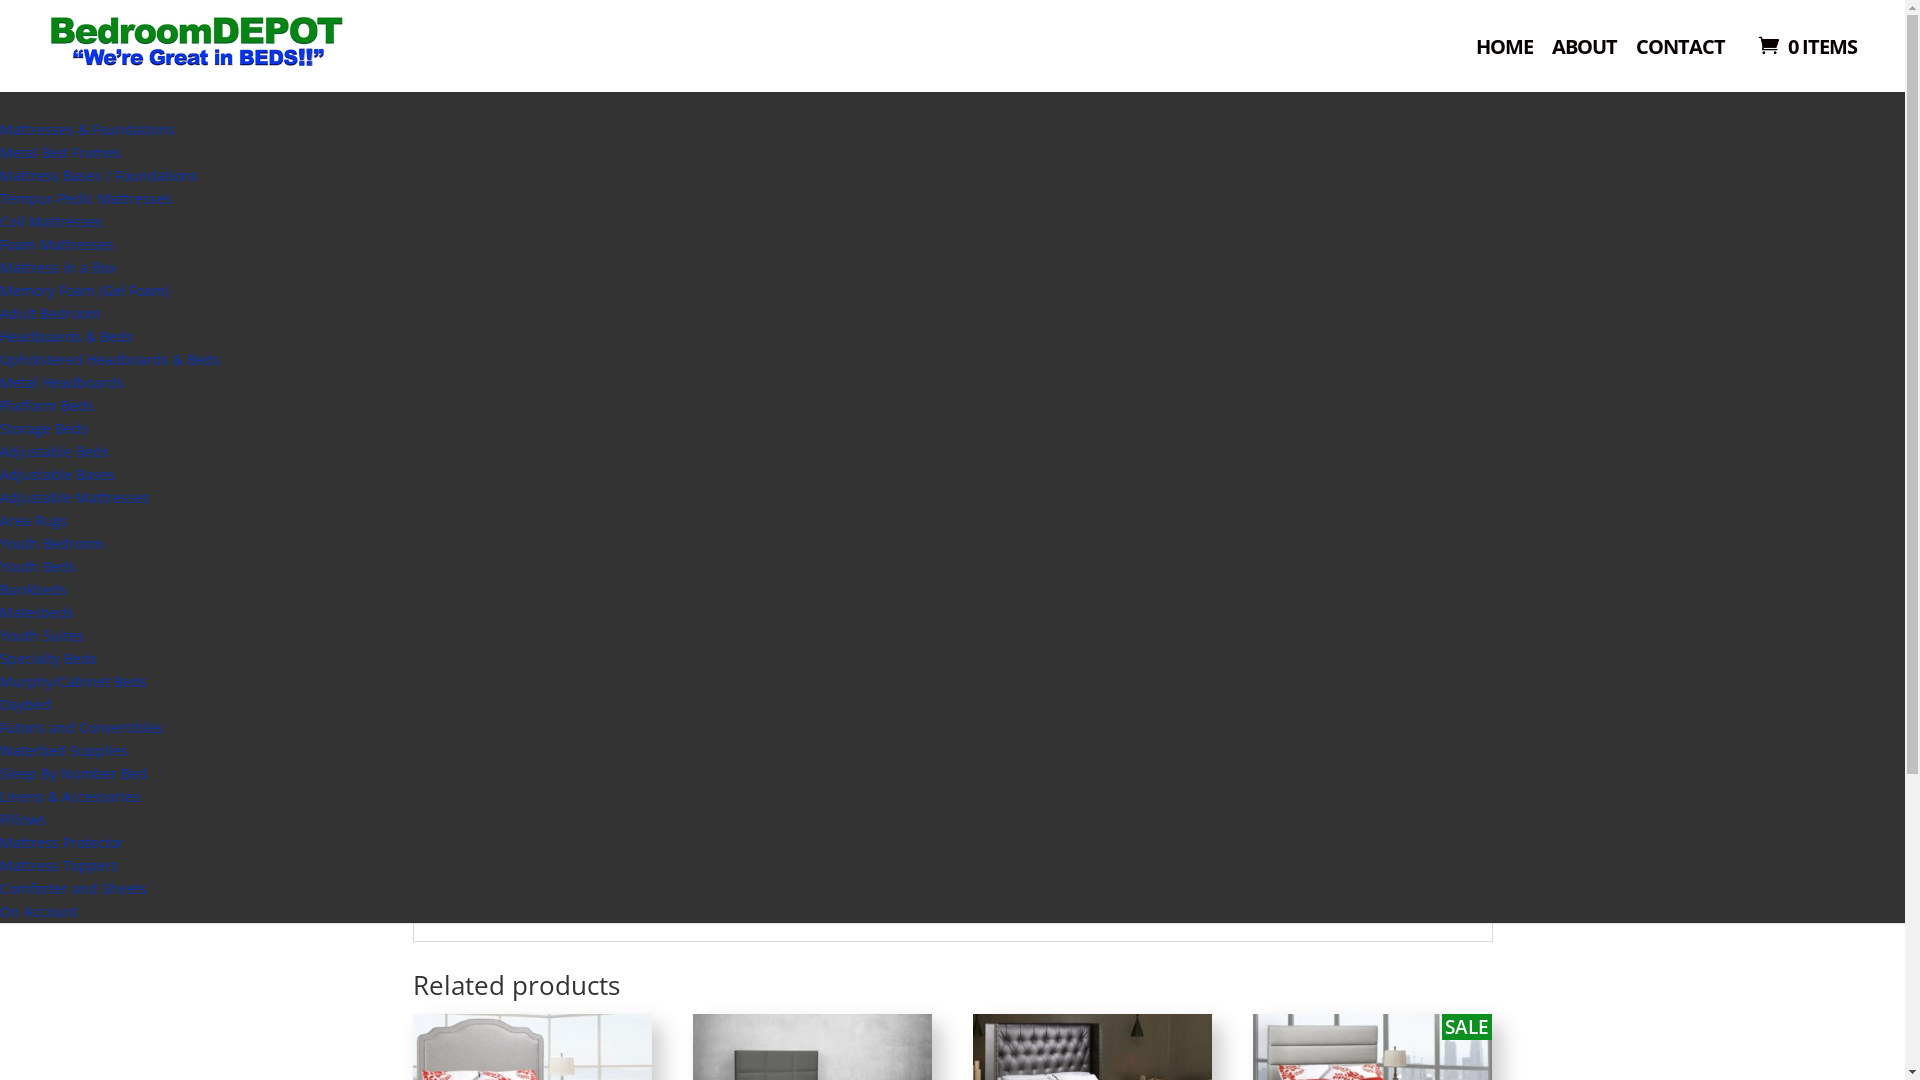 Image resolution: width=1920 pixels, height=1080 pixels. Describe the element at coordinates (52, 544) in the screenshot. I see `Youth Bedroom` at that location.